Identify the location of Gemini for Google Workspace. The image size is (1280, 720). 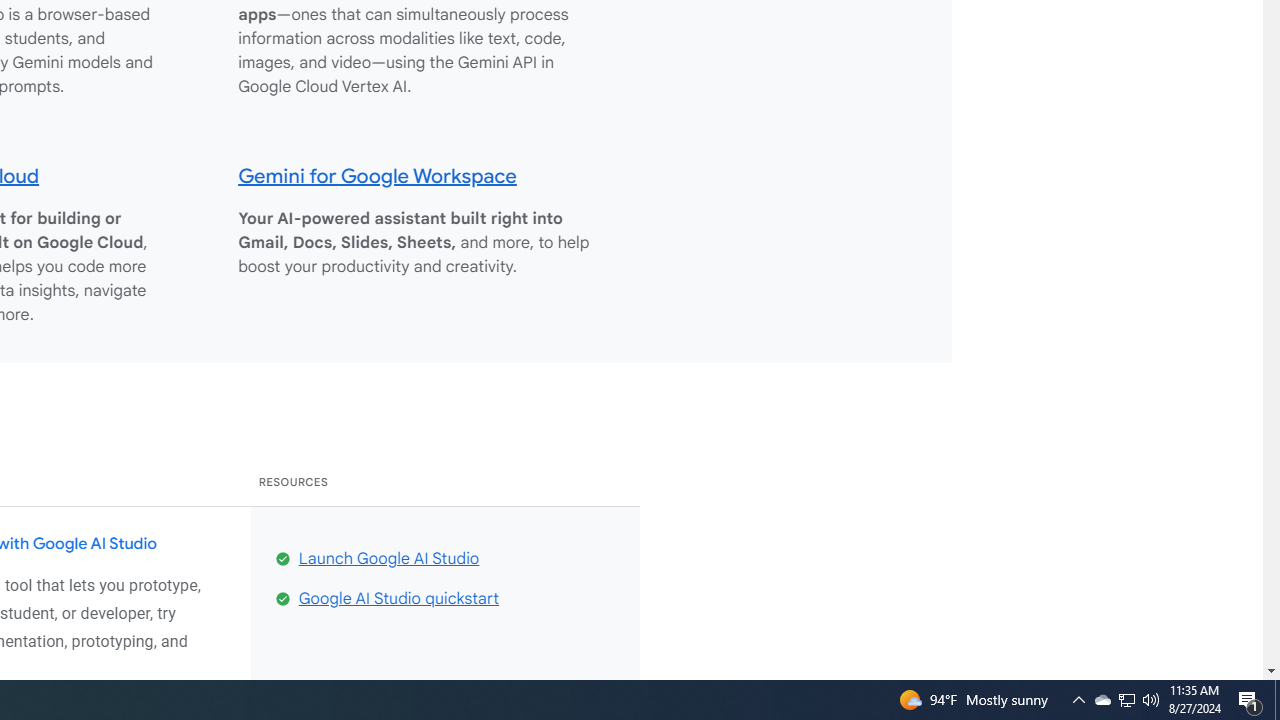
(378, 175).